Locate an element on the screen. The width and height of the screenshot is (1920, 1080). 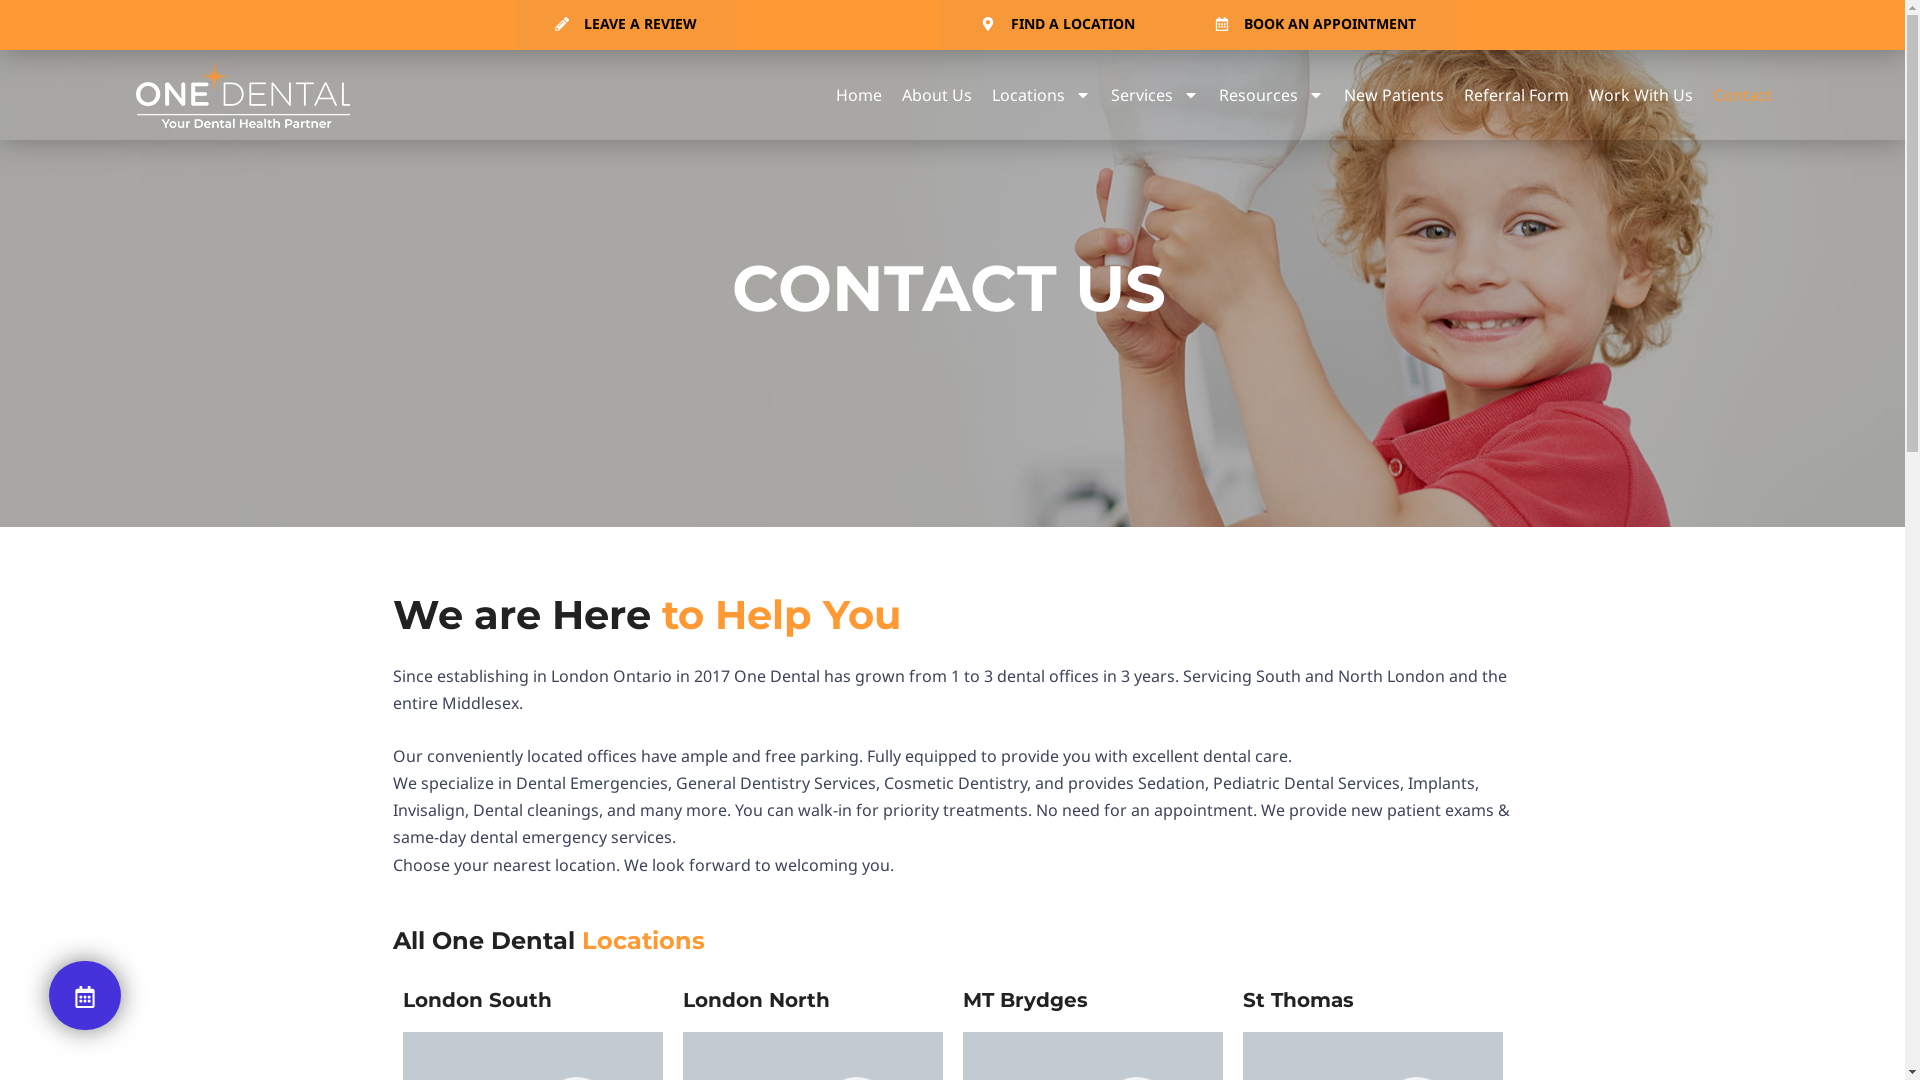
Locations is located at coordinates (1042, 95).